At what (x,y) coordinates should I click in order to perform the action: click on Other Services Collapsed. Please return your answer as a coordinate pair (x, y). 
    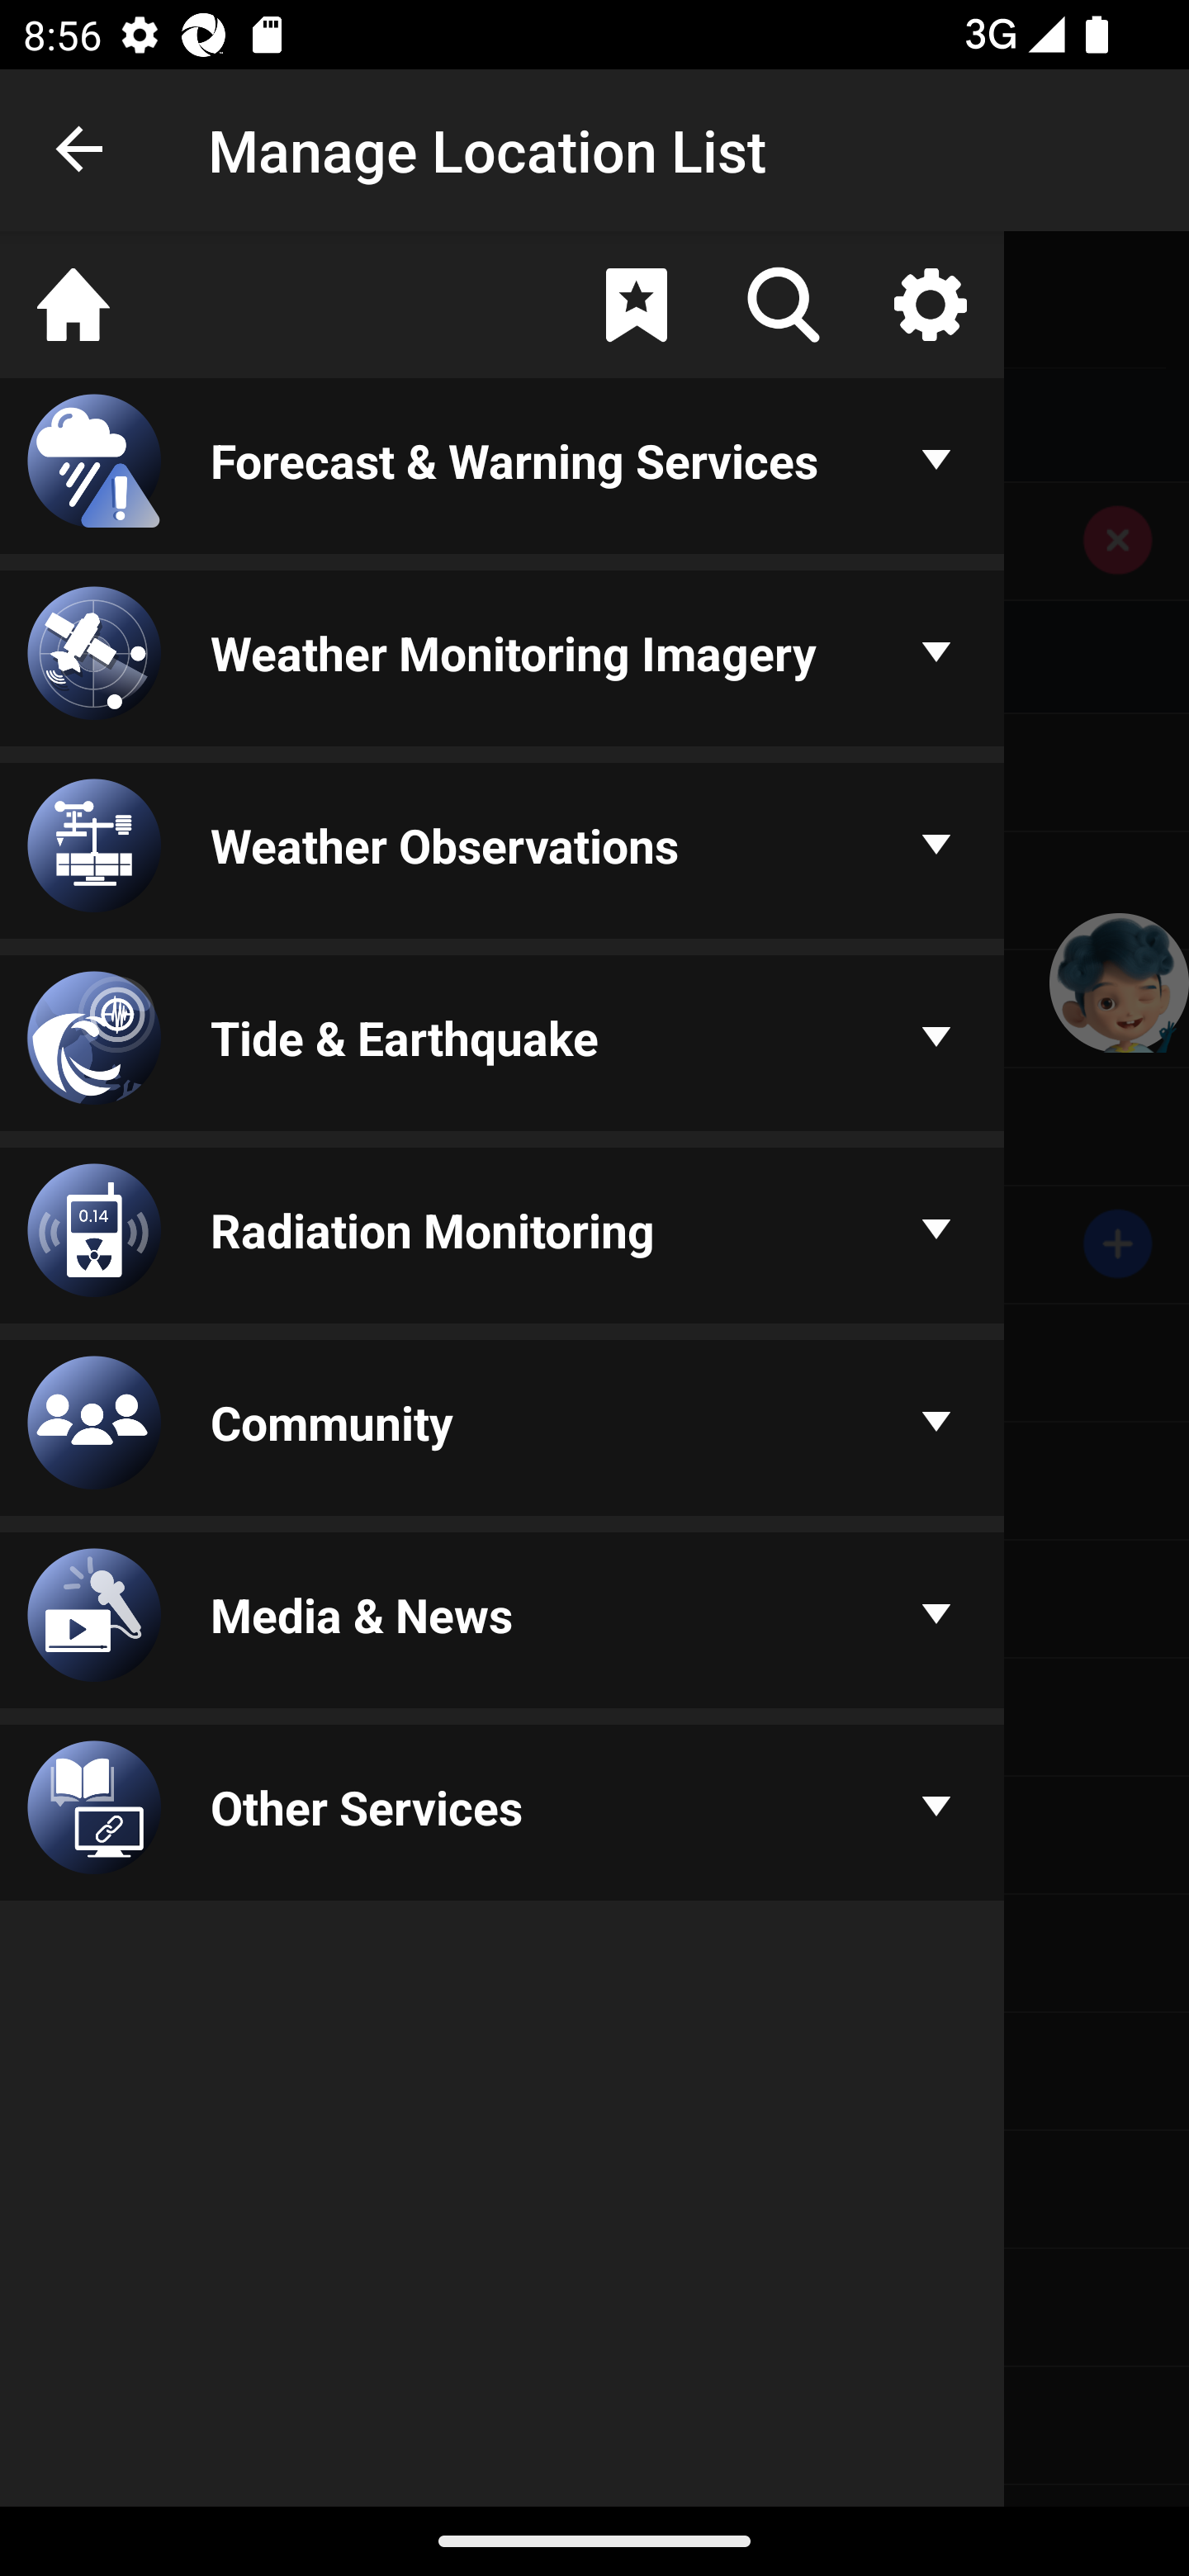
    Looking at the image, I should click on (502, 1815).